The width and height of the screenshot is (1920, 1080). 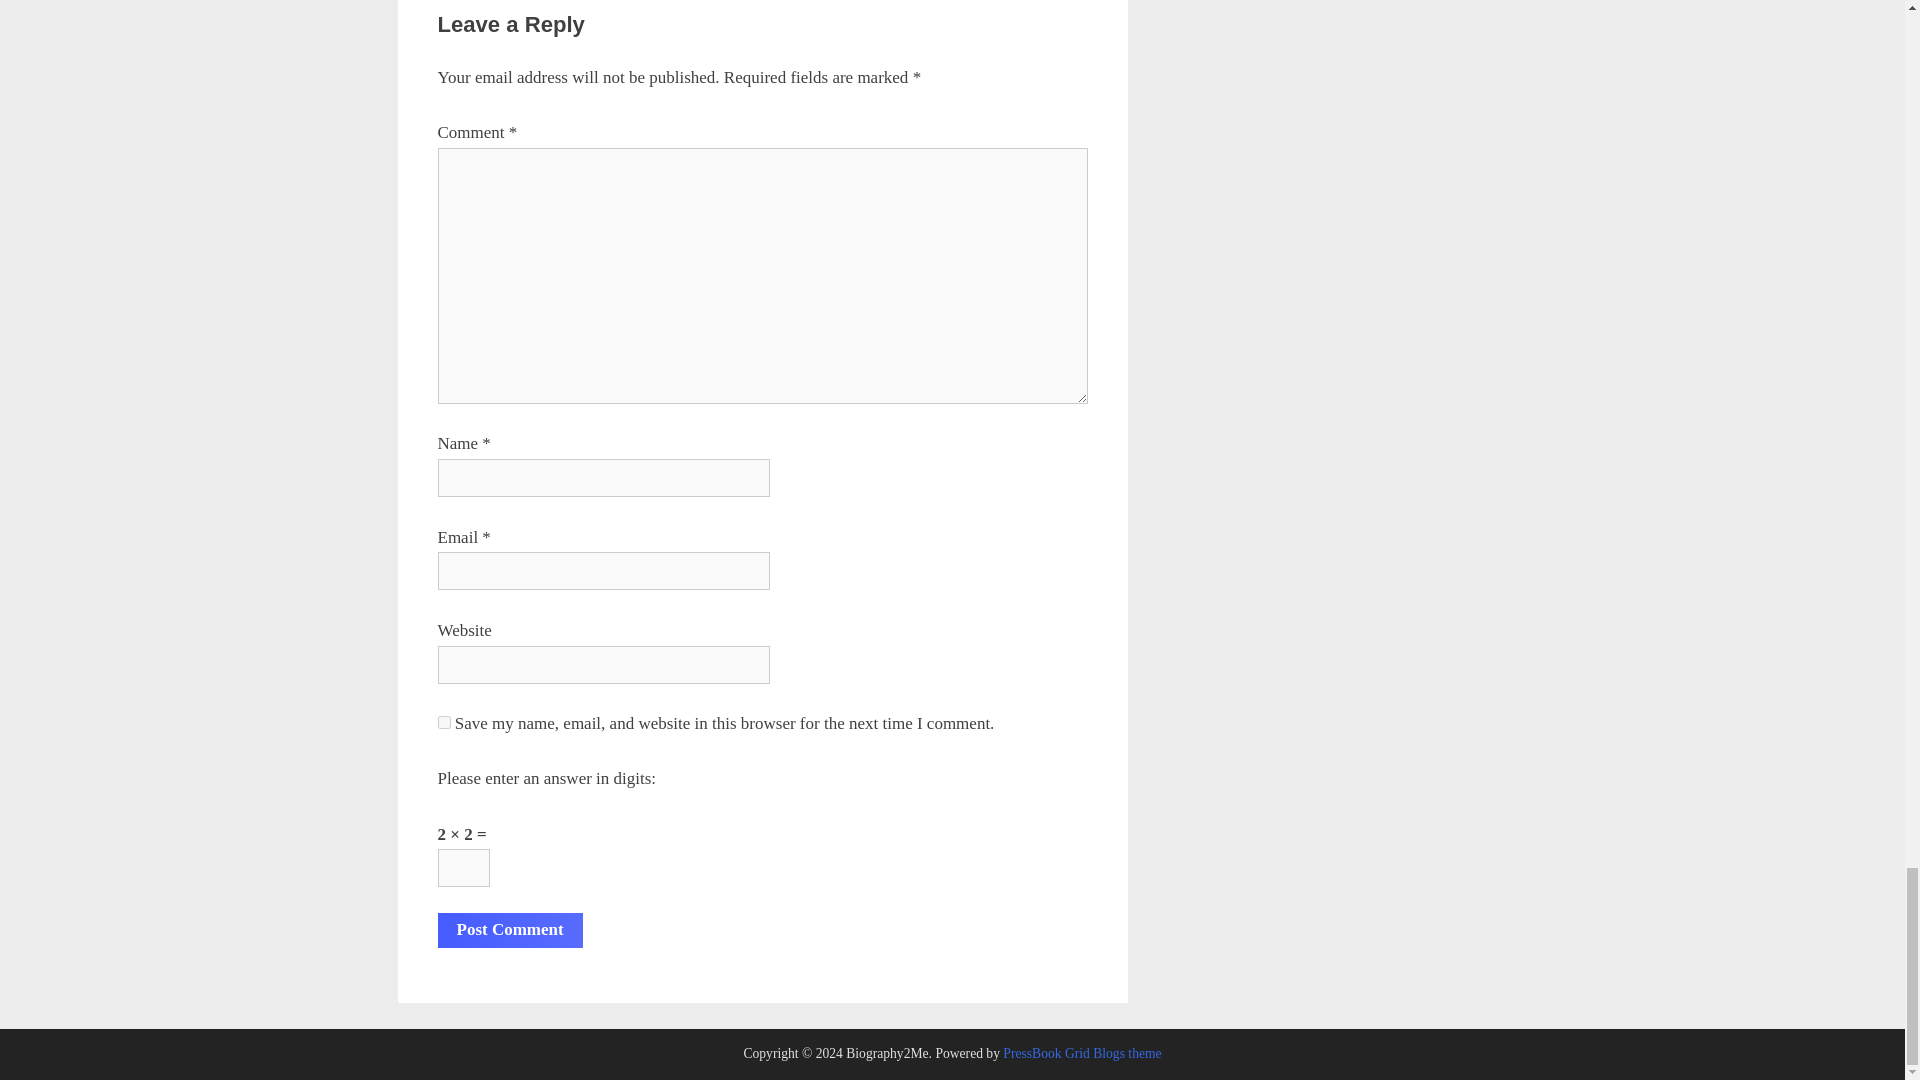 I want to click on Post Comment, so click(x=510, y=930).